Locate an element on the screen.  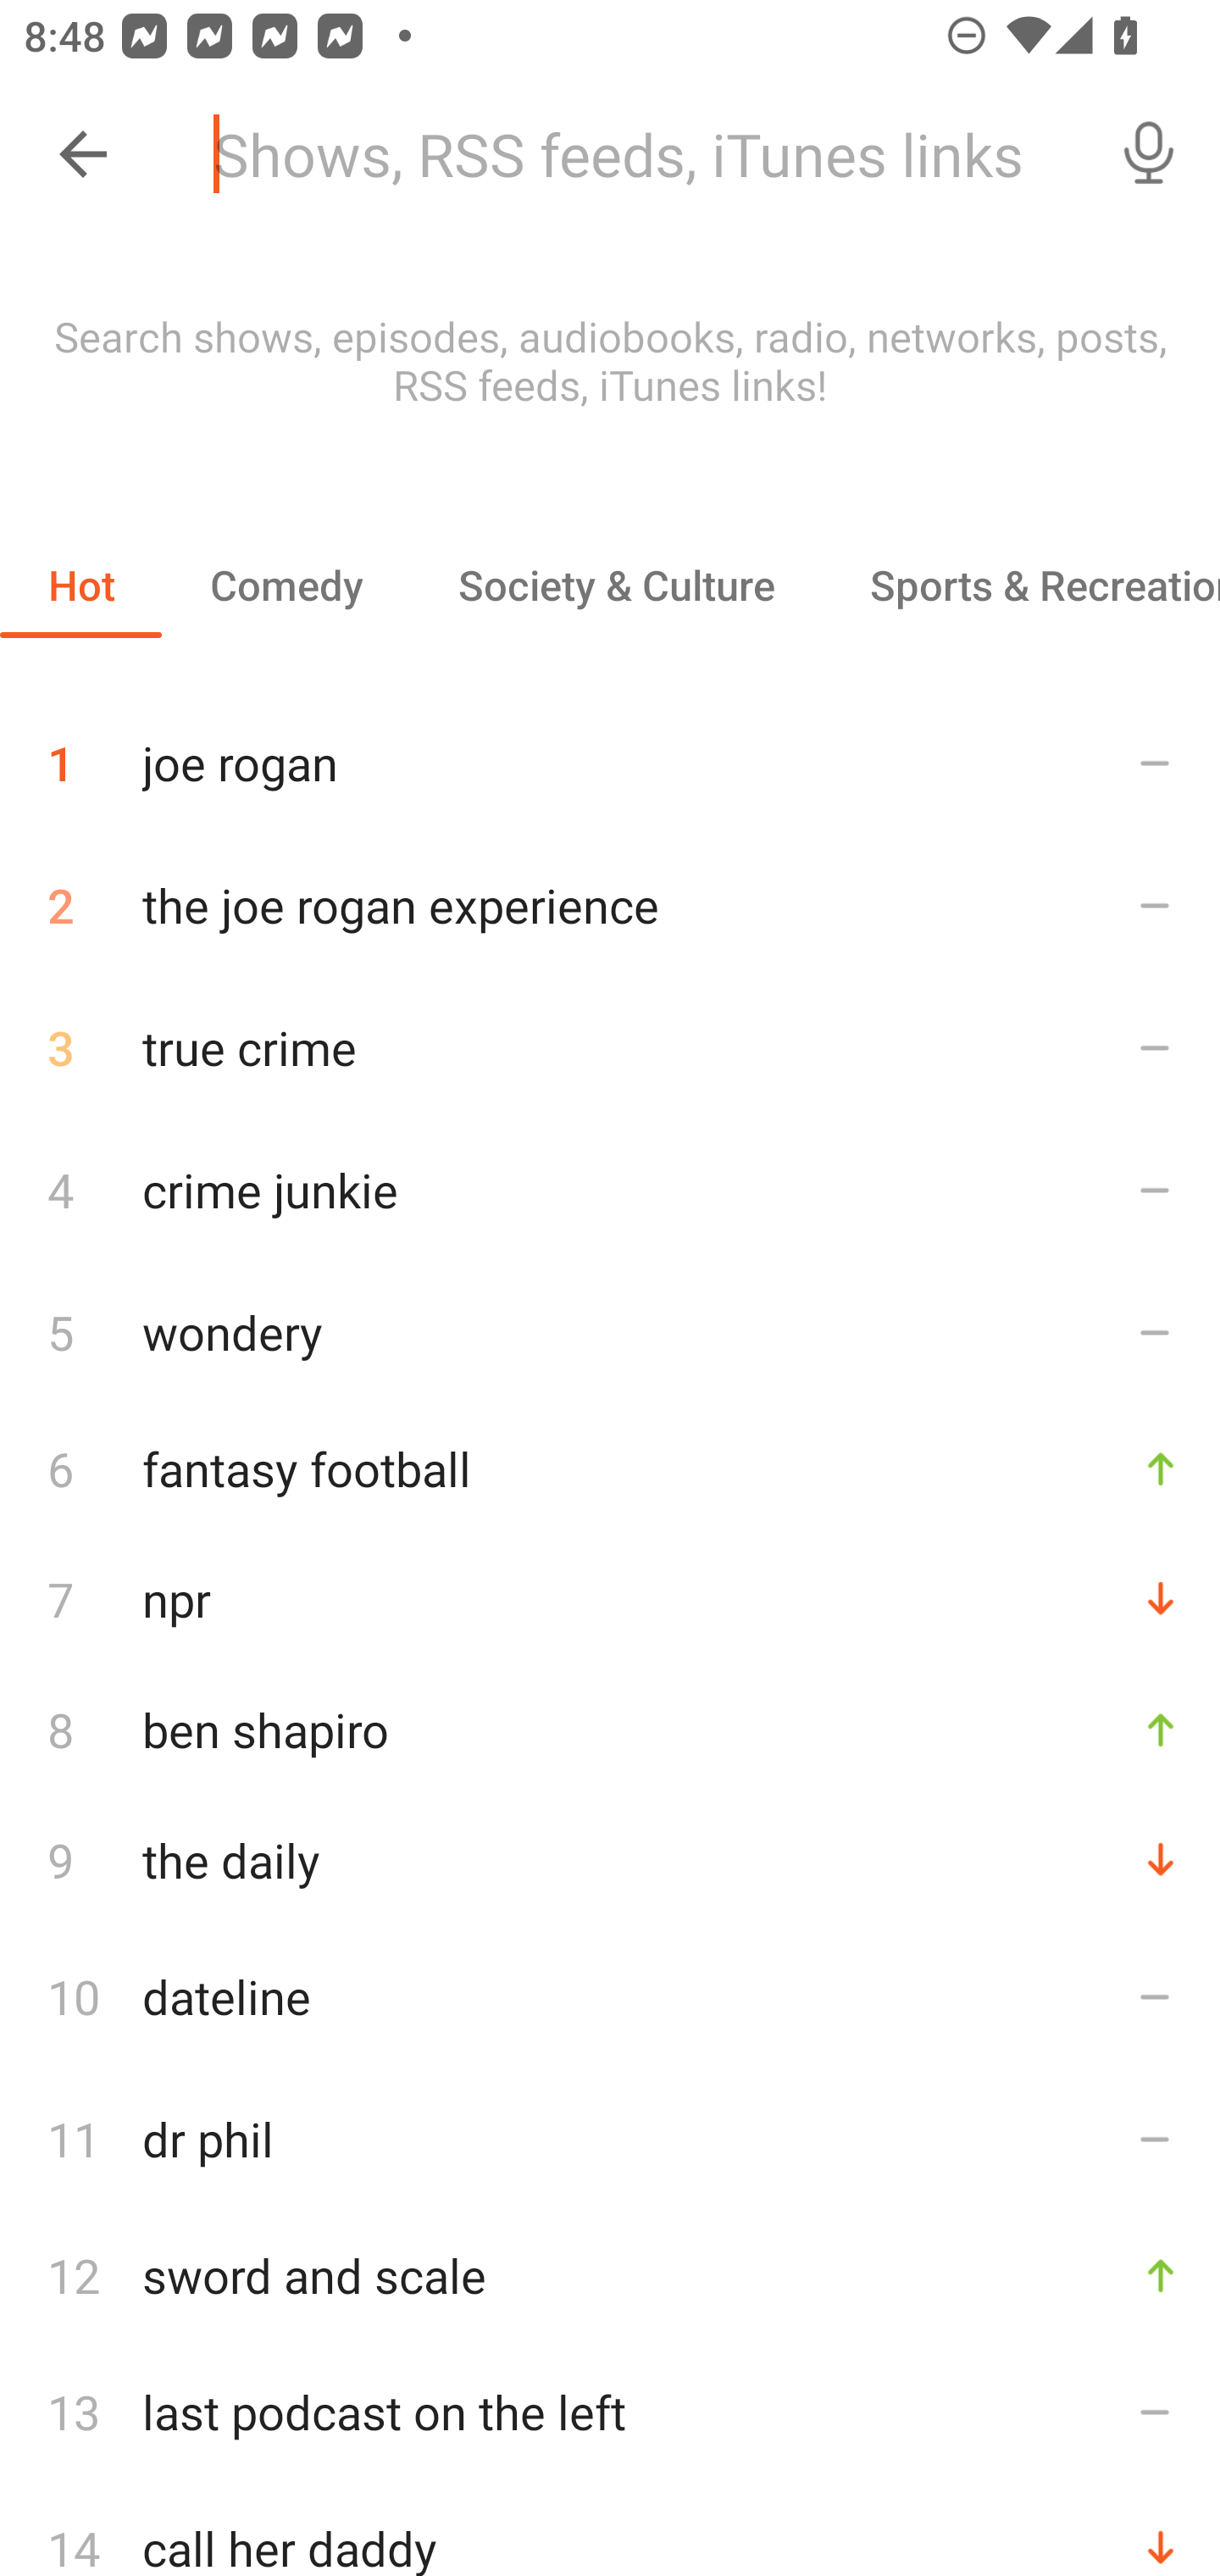
9 the daily is located at coordinates (610, 1859).